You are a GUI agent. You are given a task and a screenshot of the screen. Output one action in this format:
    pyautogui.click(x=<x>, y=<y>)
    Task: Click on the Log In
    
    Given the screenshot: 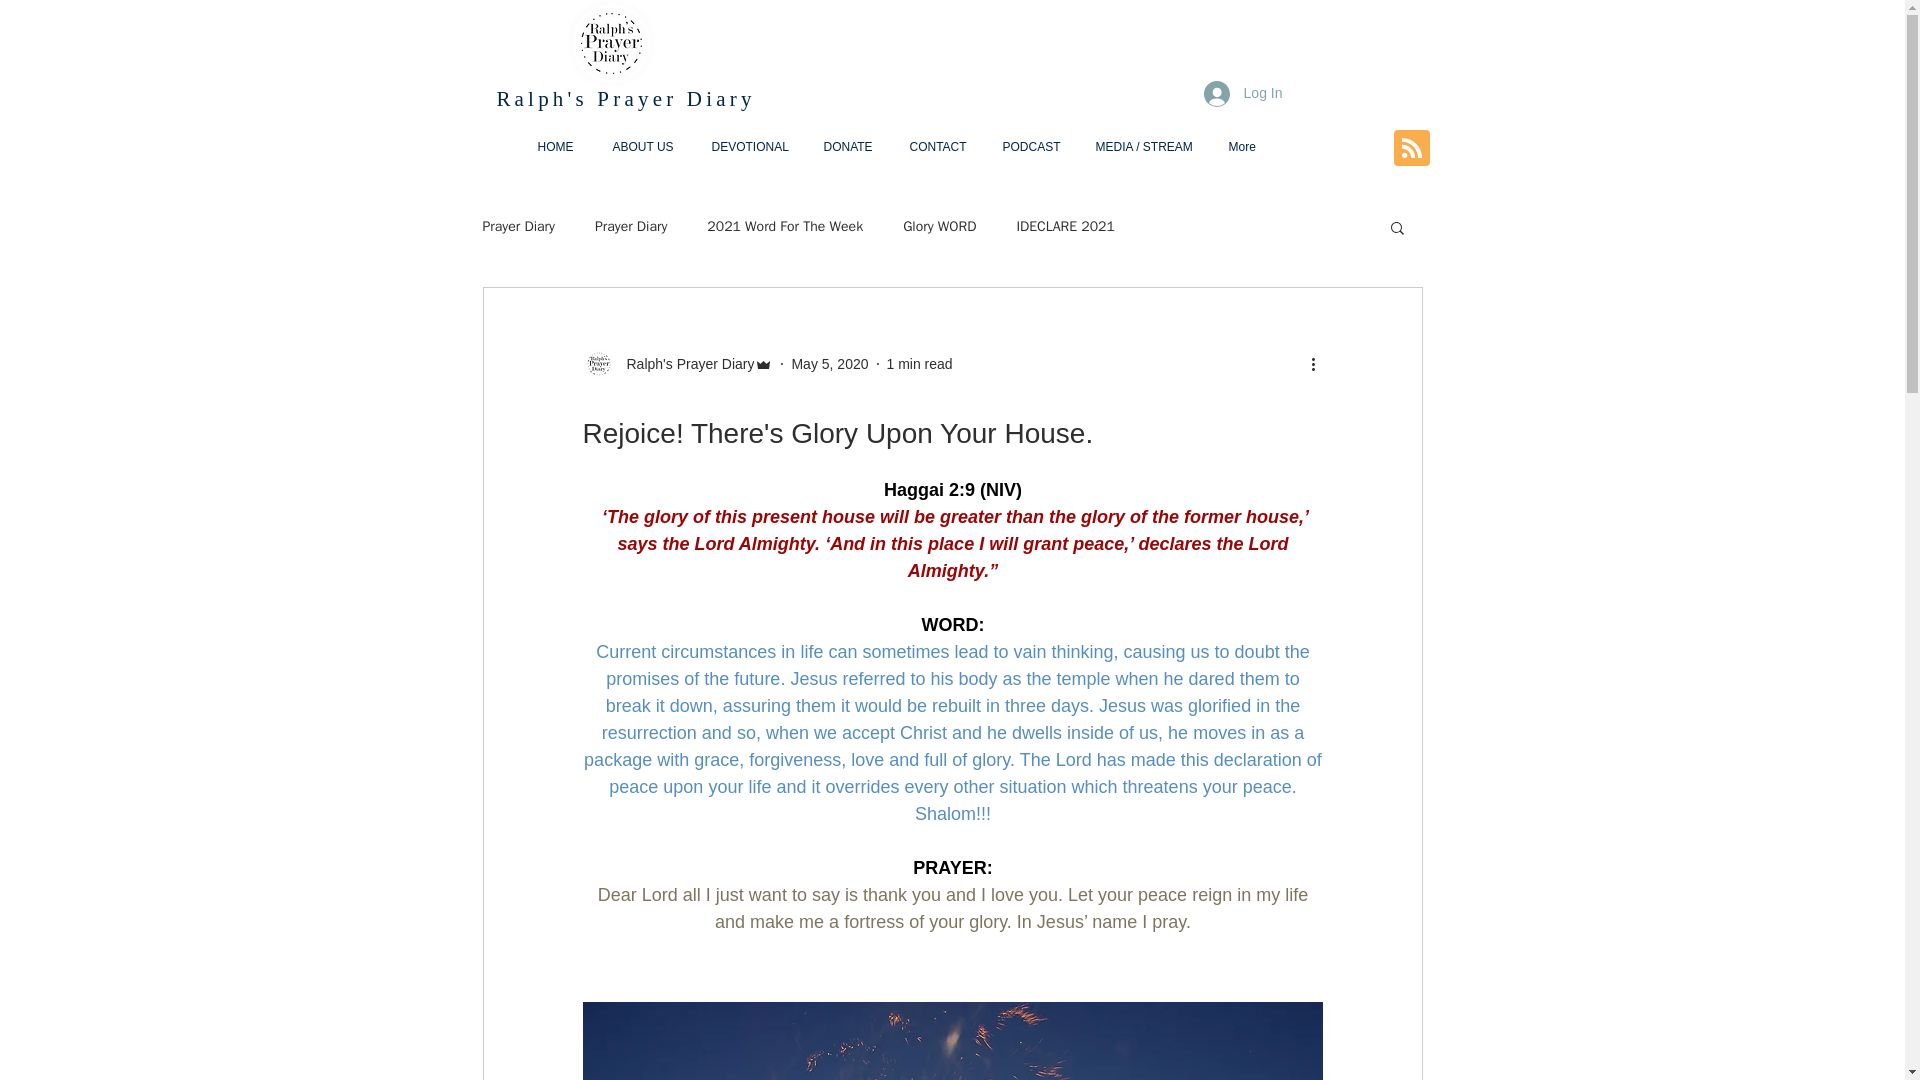 What is the action you would take?
    pyautogui.click(x=1244, y=93)
    